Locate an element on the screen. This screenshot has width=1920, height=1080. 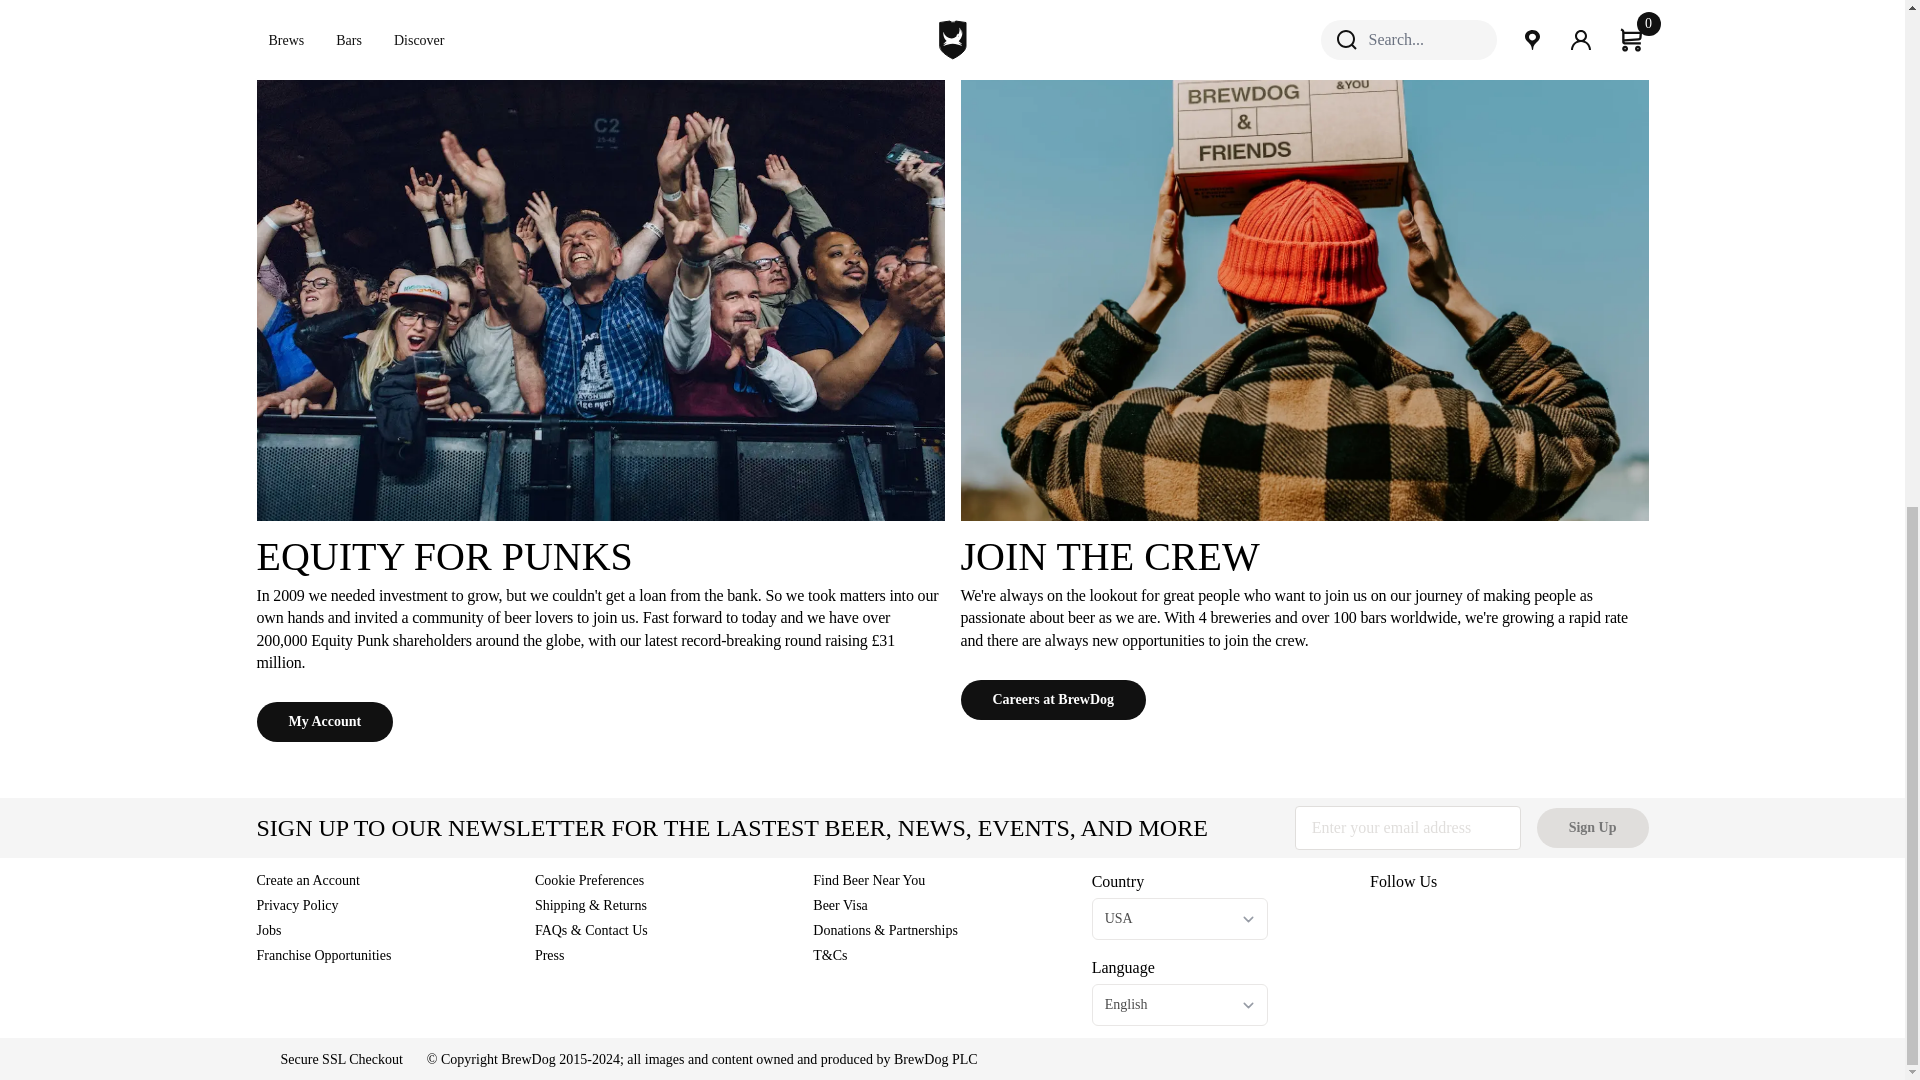
My Account is located at coordinates (324, 722).